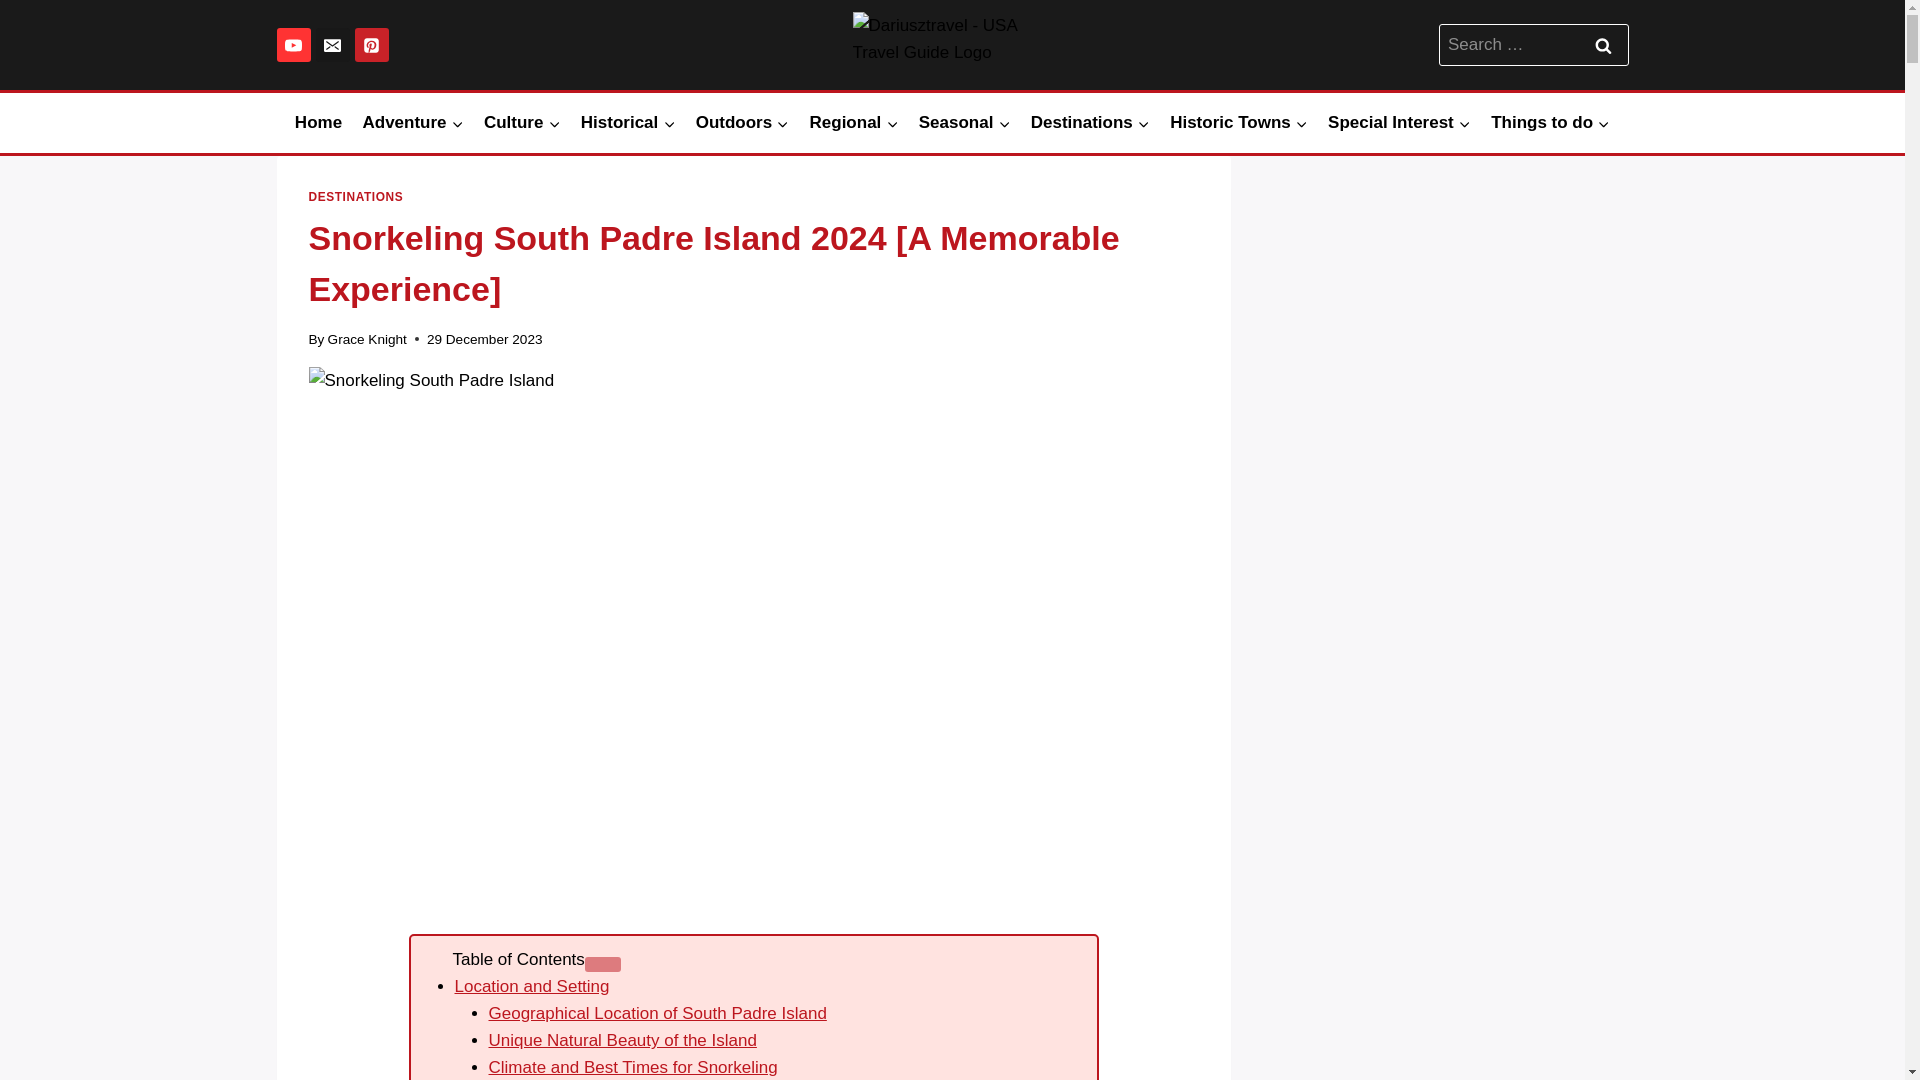 The width and height of the screenshot is (1920, 1080). Describe the element at coordinates (742, 122) in the screenshot. I see `Outdoors` at that location.